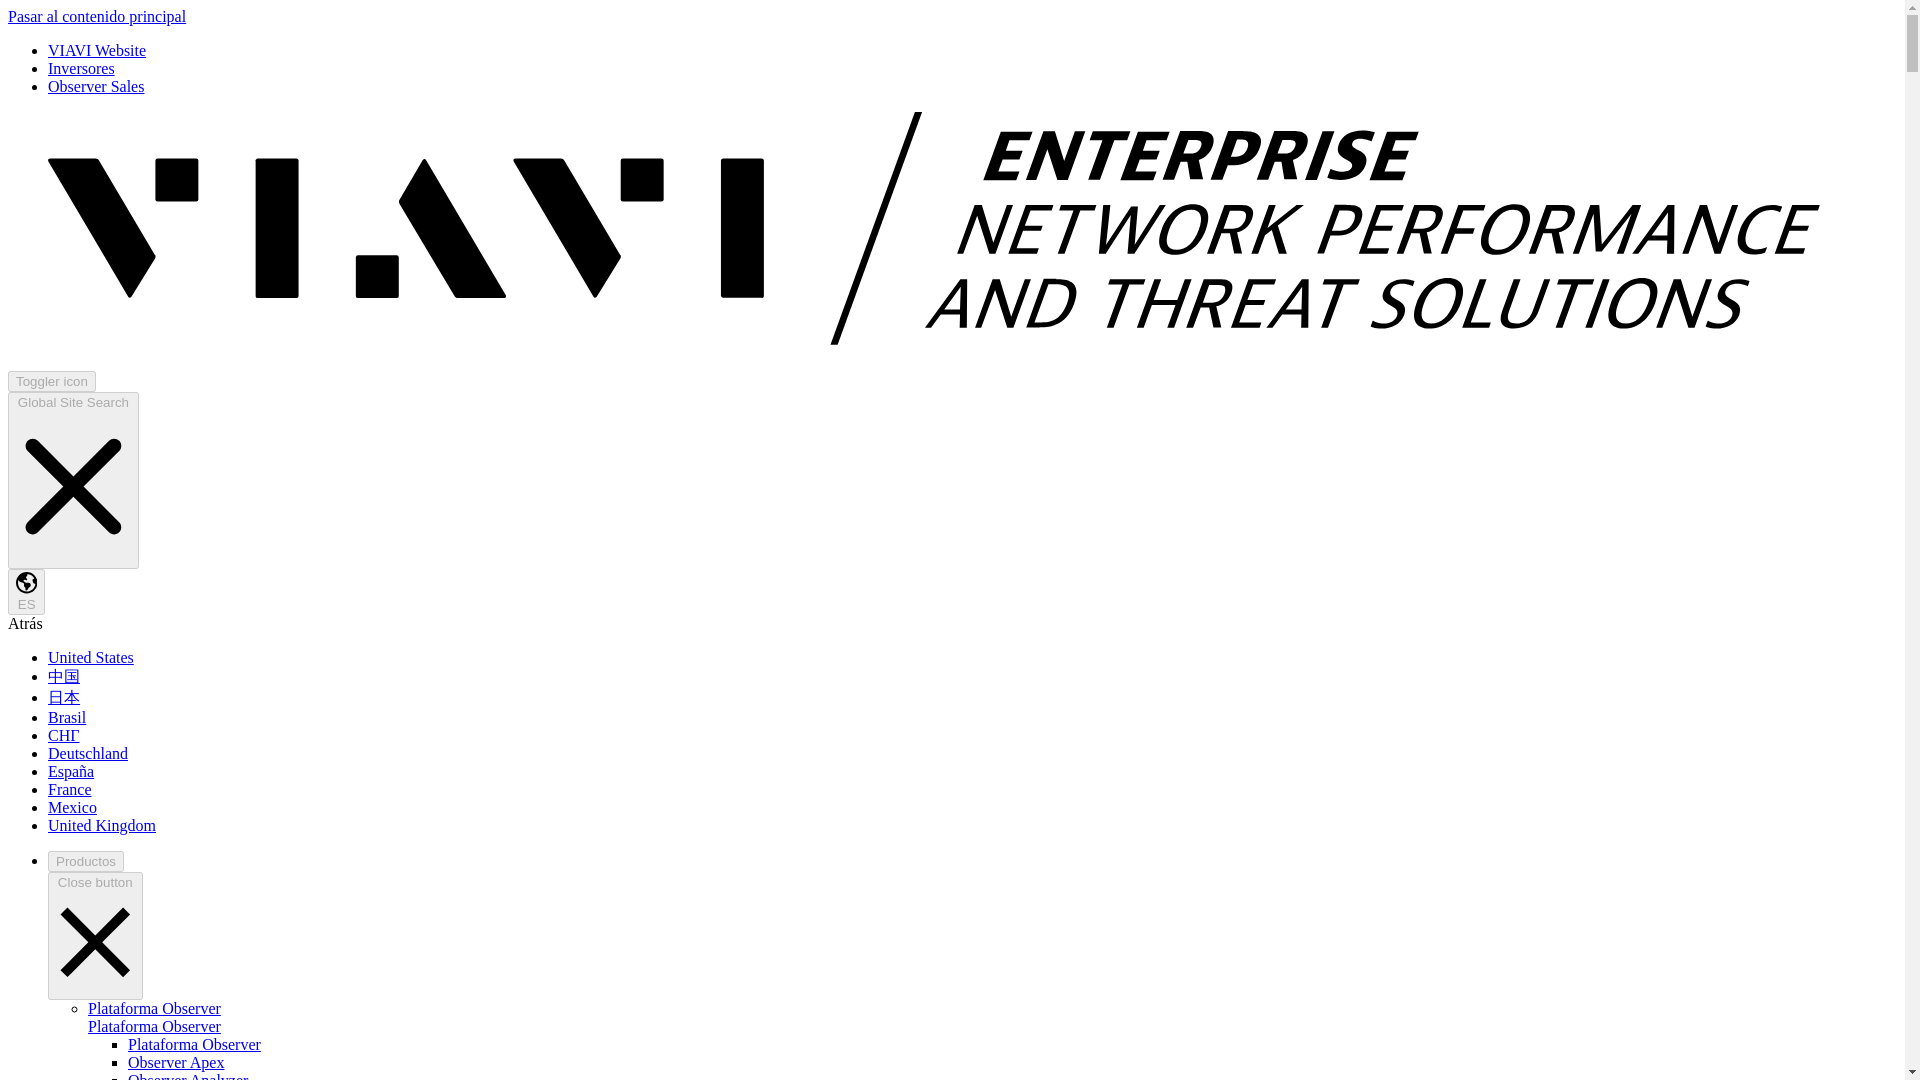 This screenshot has height=1080, width=1920. Describe the element at coordinates (188, 1076) in the screenshot. I see `Observer Analyzer` at that location.